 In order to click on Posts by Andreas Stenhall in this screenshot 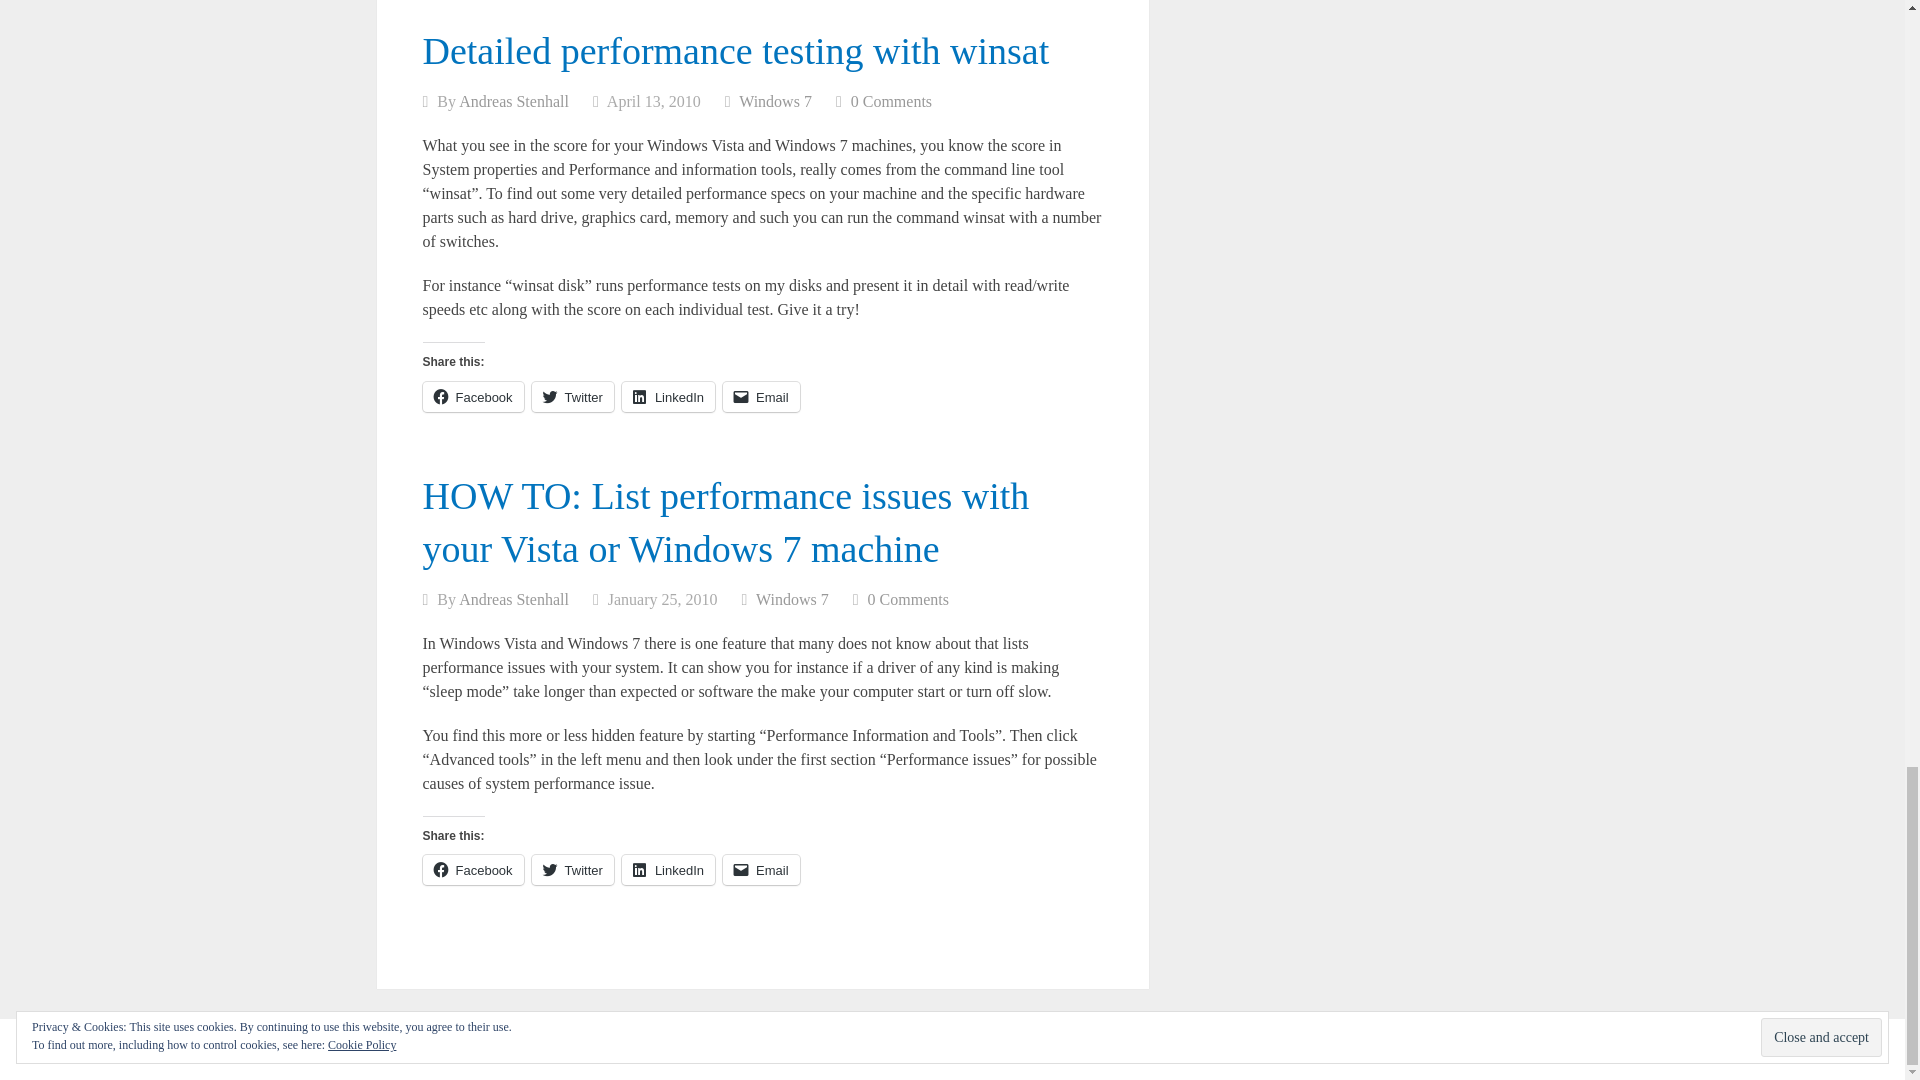, I will do `click(513, 599)`.